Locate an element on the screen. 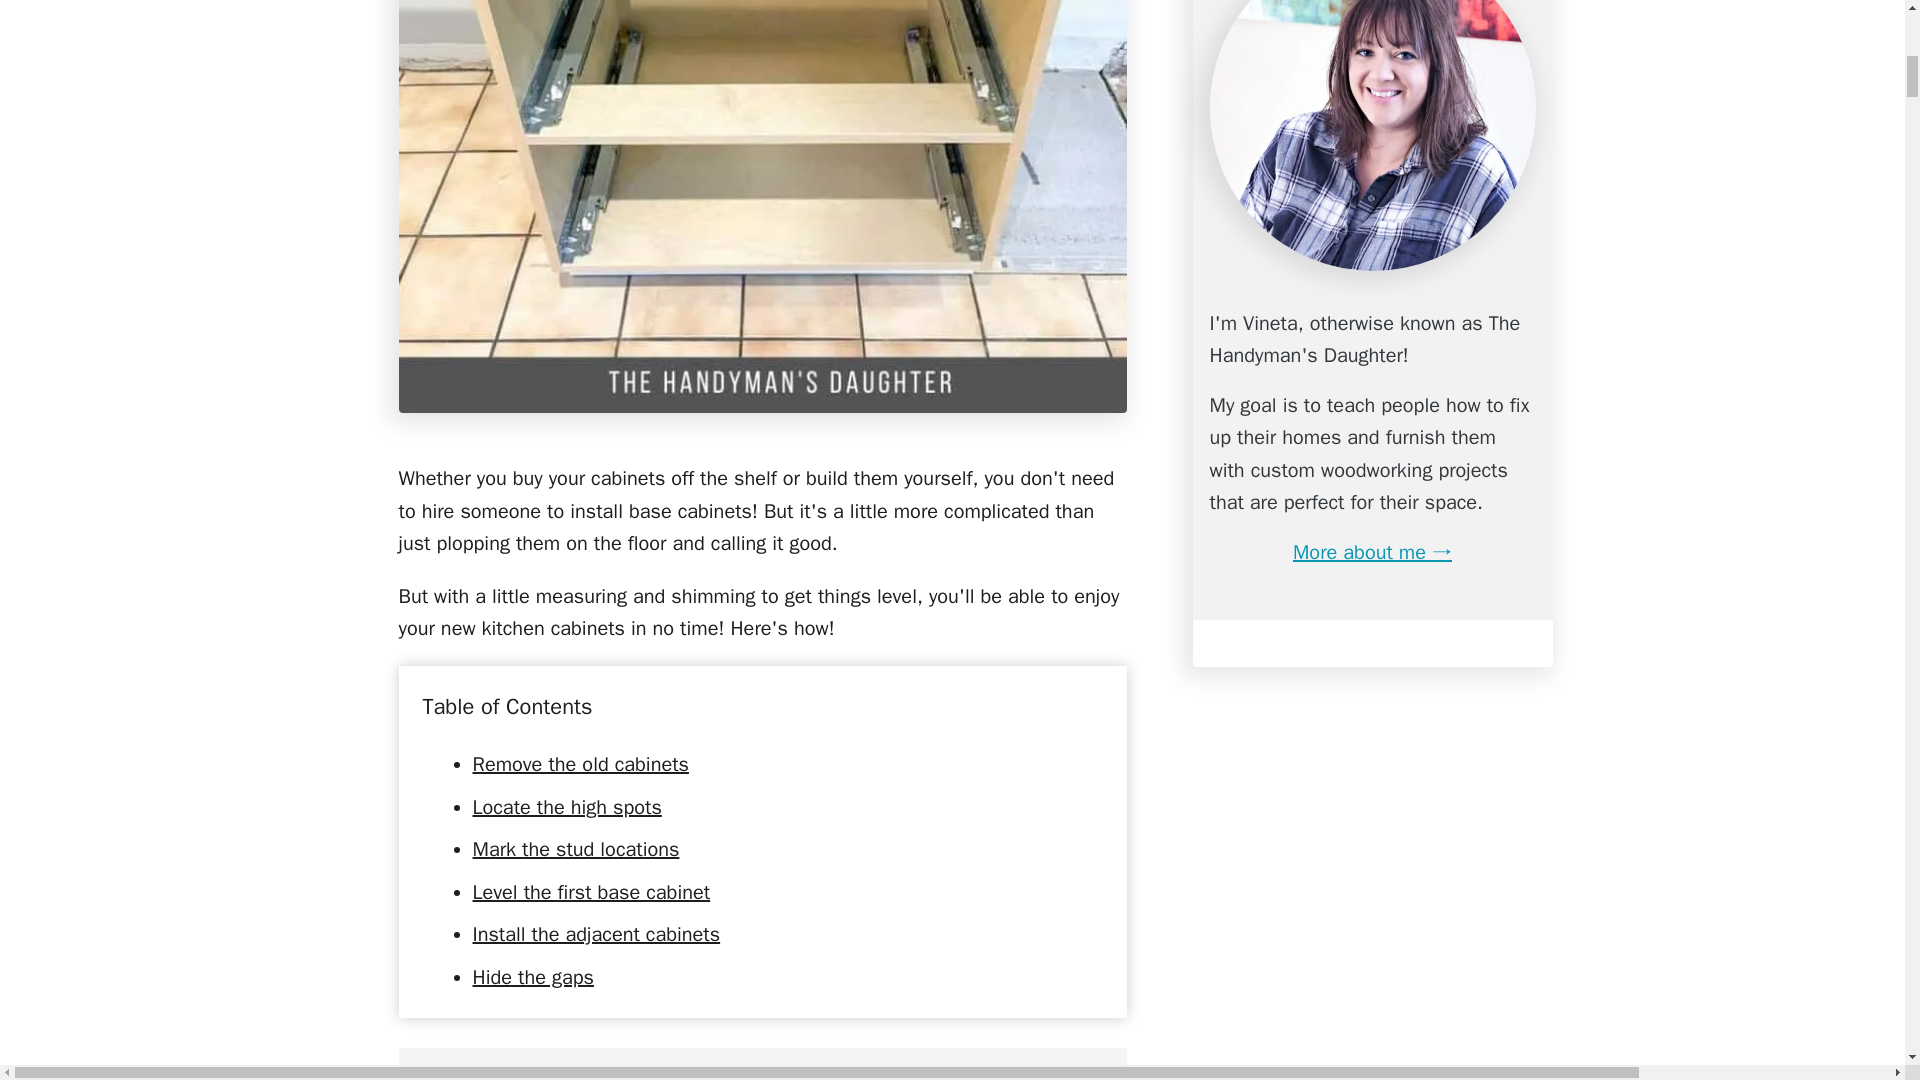 The width and height of the screenshot is (1920, 1080). Mark the stud locations is located at coordinates (576, 849).